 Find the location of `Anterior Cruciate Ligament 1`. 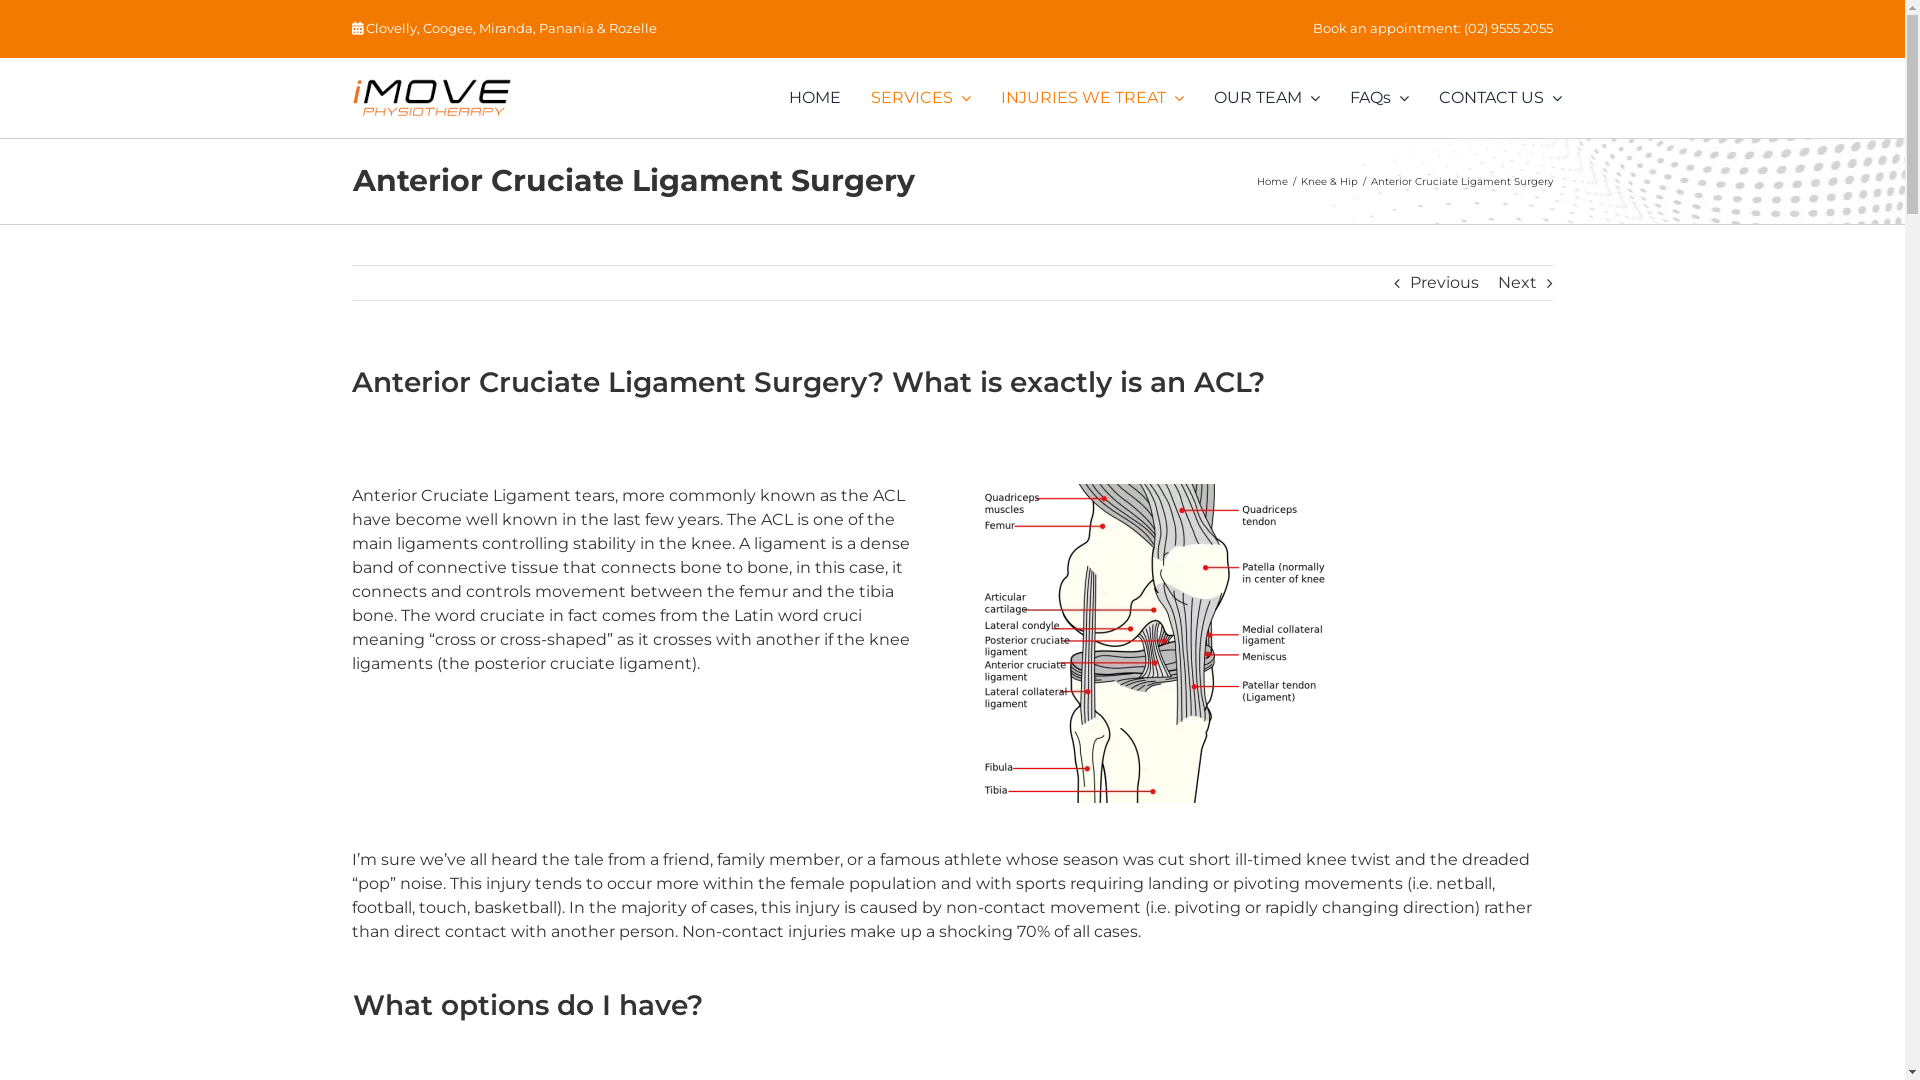

Anterior Cruciate Ligament 1 is located at coordinates (1151, 644).